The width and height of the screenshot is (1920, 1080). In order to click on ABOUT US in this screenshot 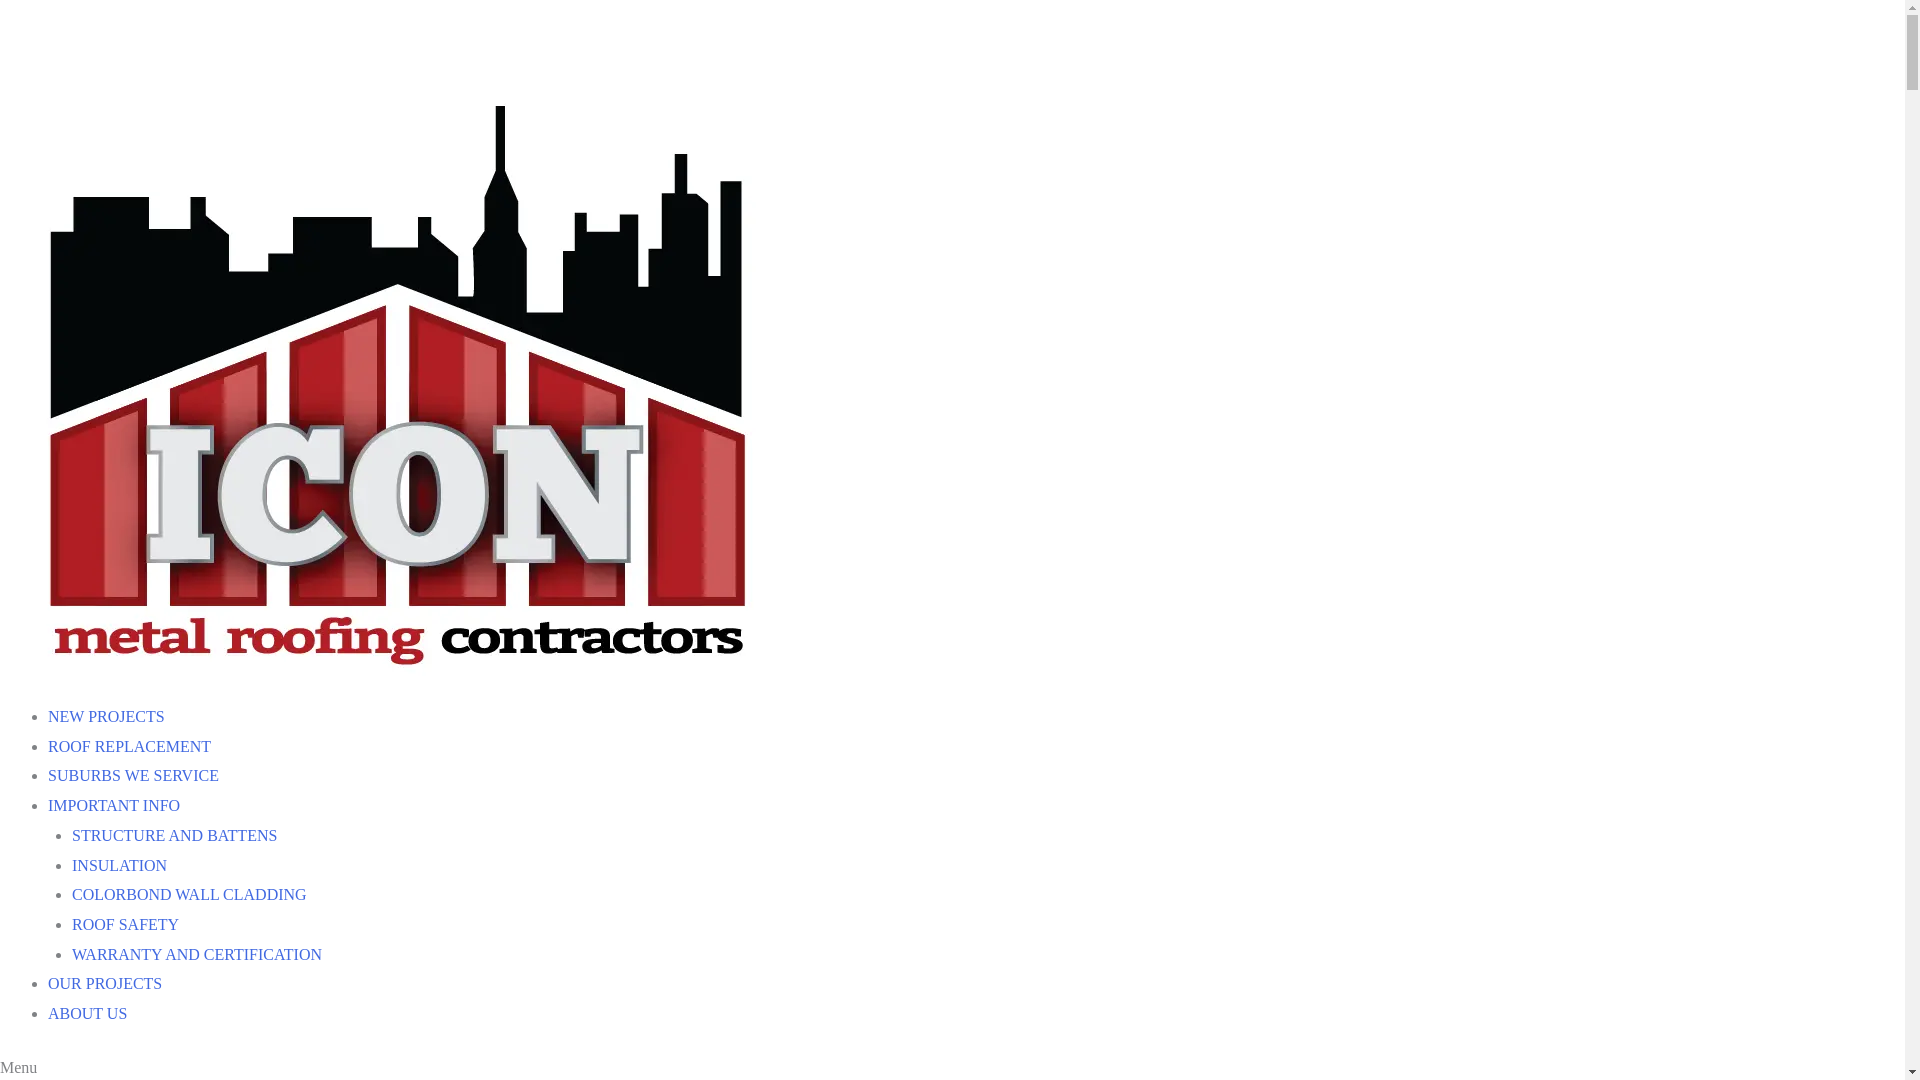, I will do `click(88, 1014)`.